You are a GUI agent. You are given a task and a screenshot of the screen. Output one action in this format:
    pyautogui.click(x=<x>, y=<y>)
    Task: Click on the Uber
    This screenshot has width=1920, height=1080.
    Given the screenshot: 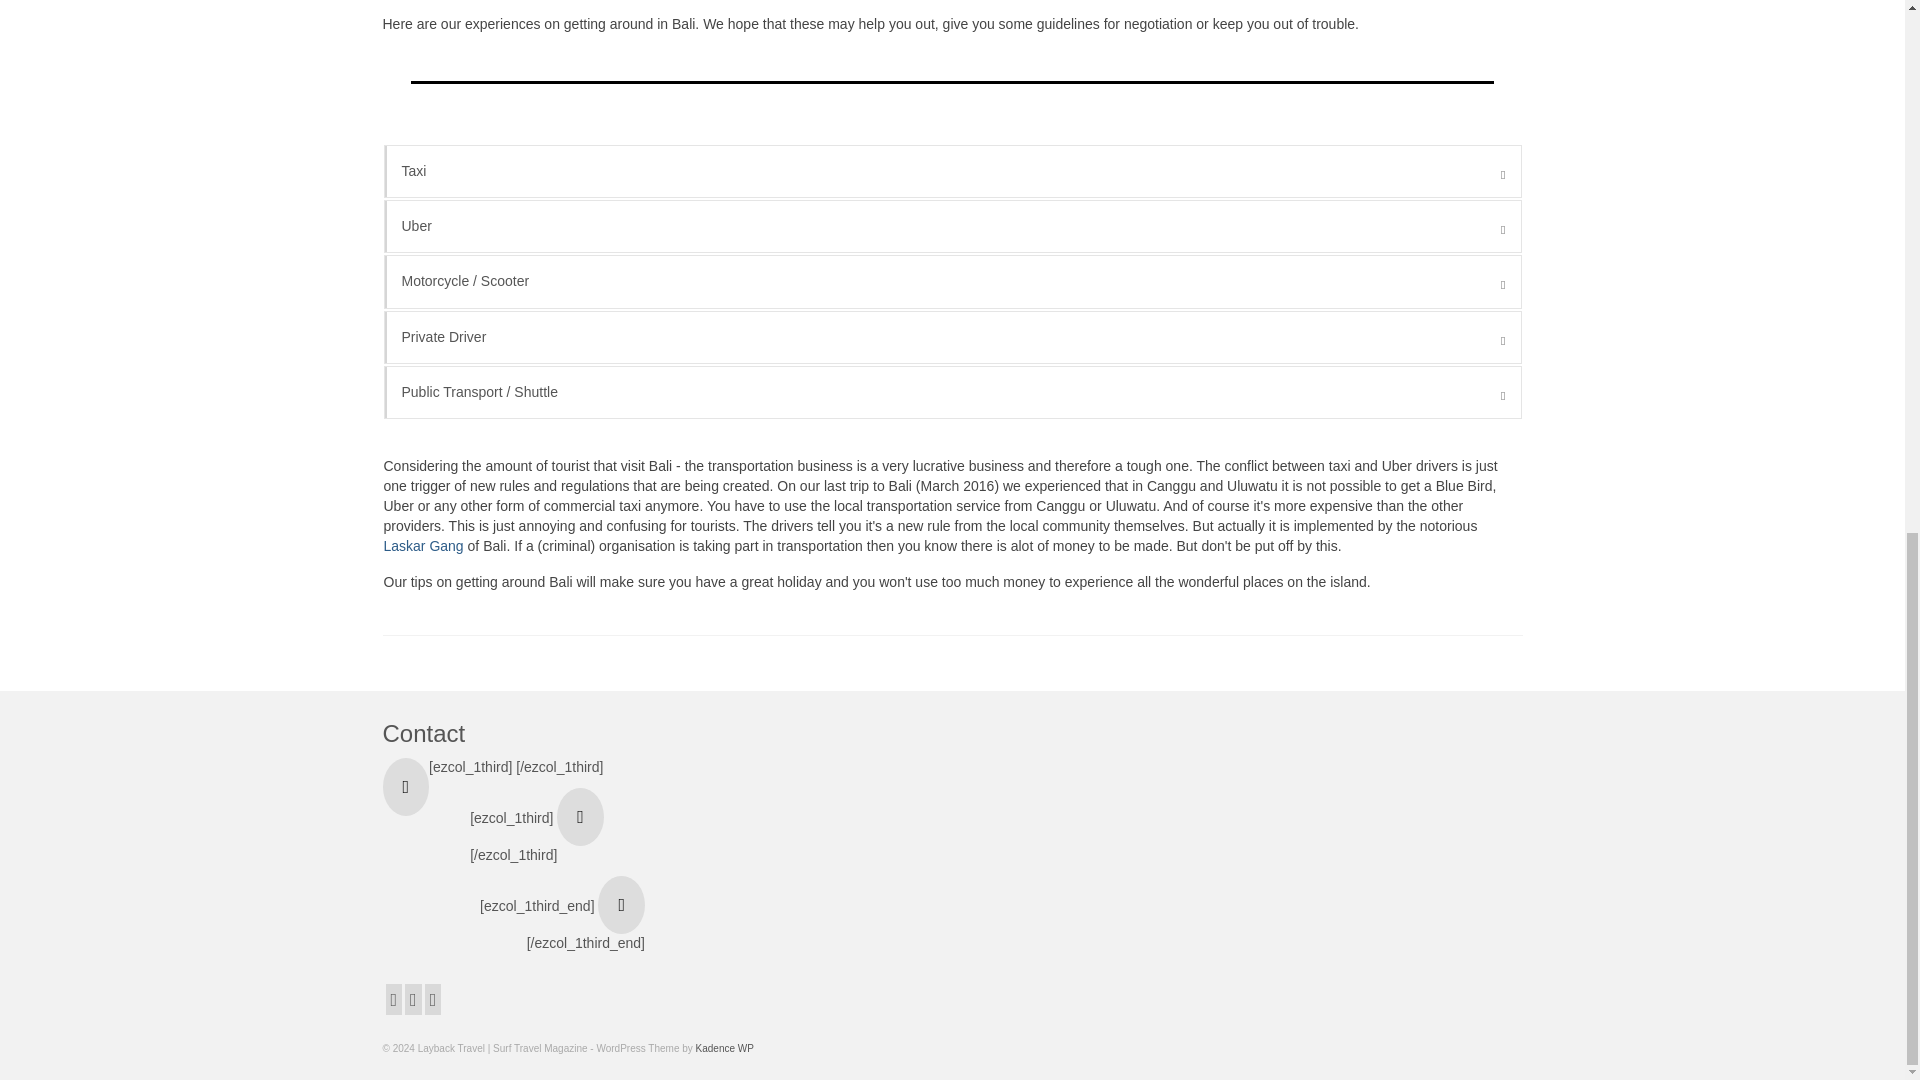 What is the action you would take?
    pyautogui.click(x=952, y=226)
    